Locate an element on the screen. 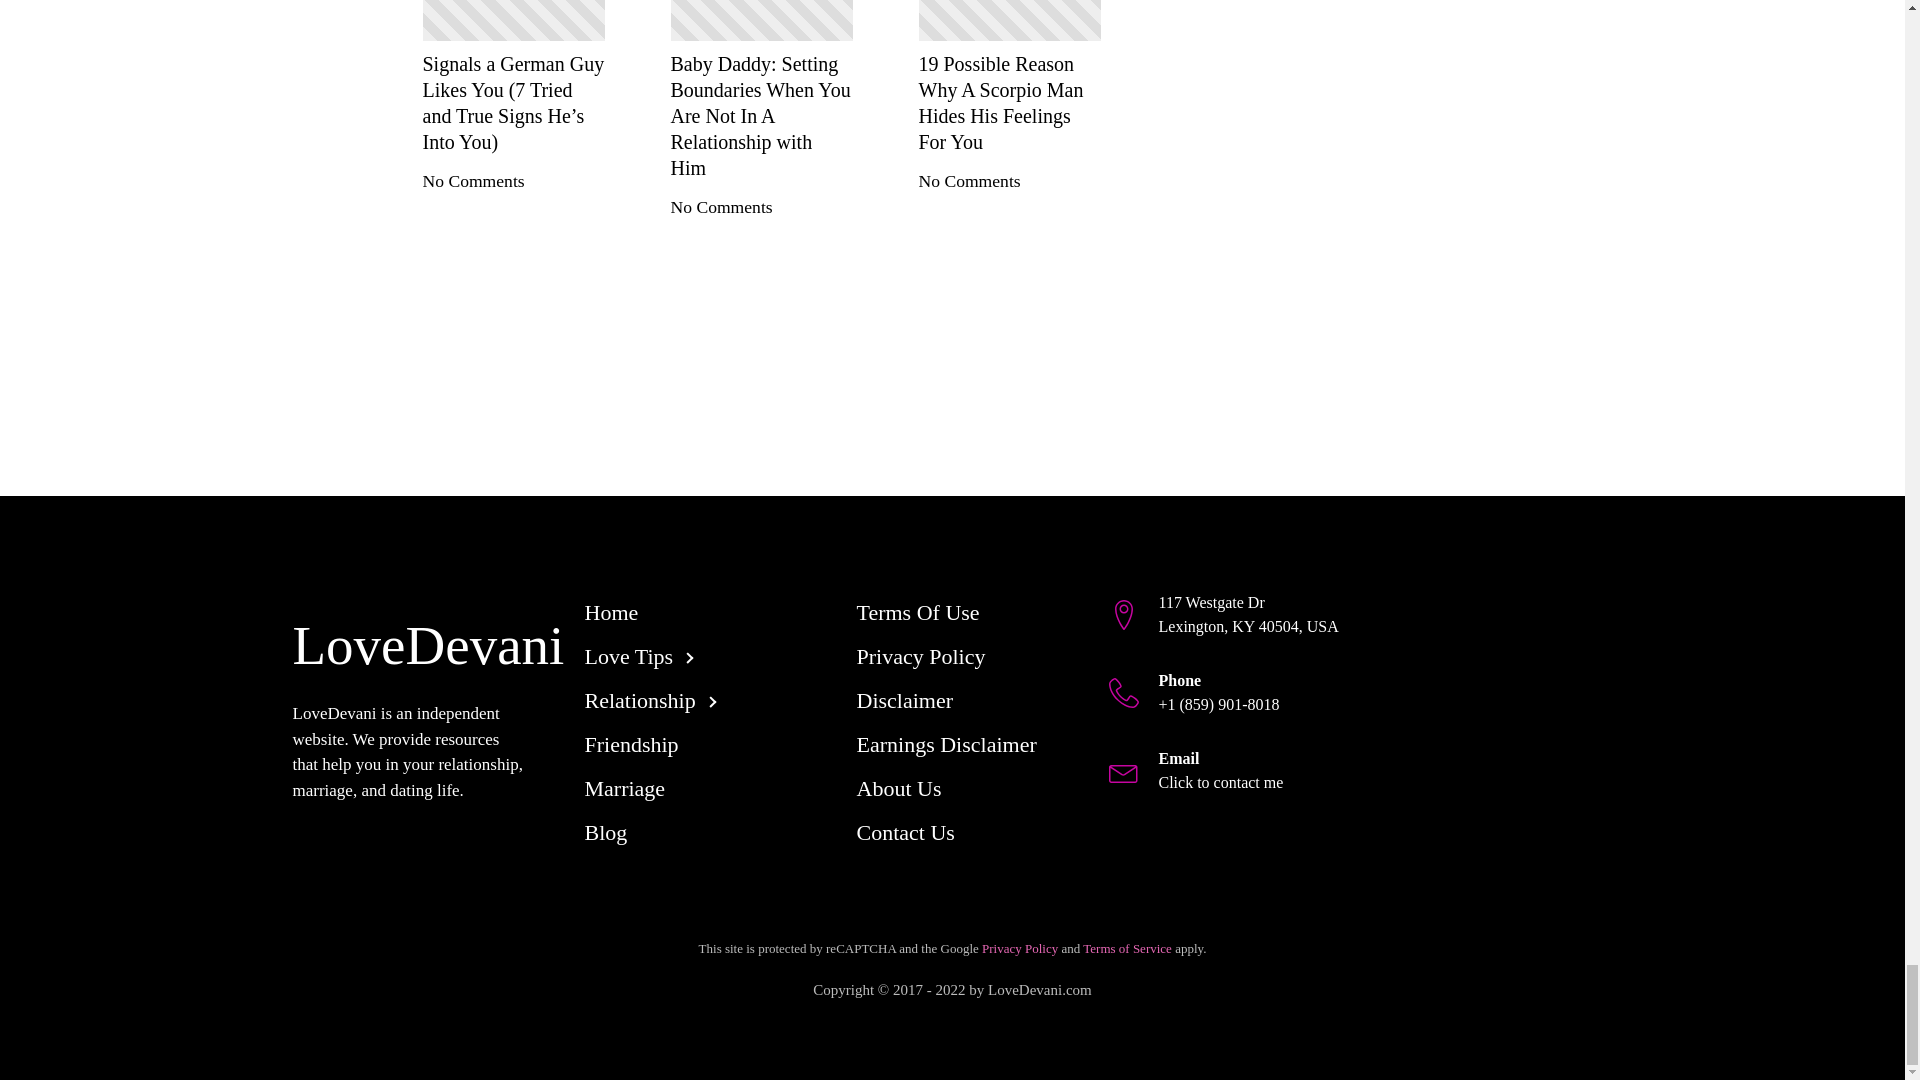 The image size is (1920, 1080). No Comments is located at coordinates (473, 180).